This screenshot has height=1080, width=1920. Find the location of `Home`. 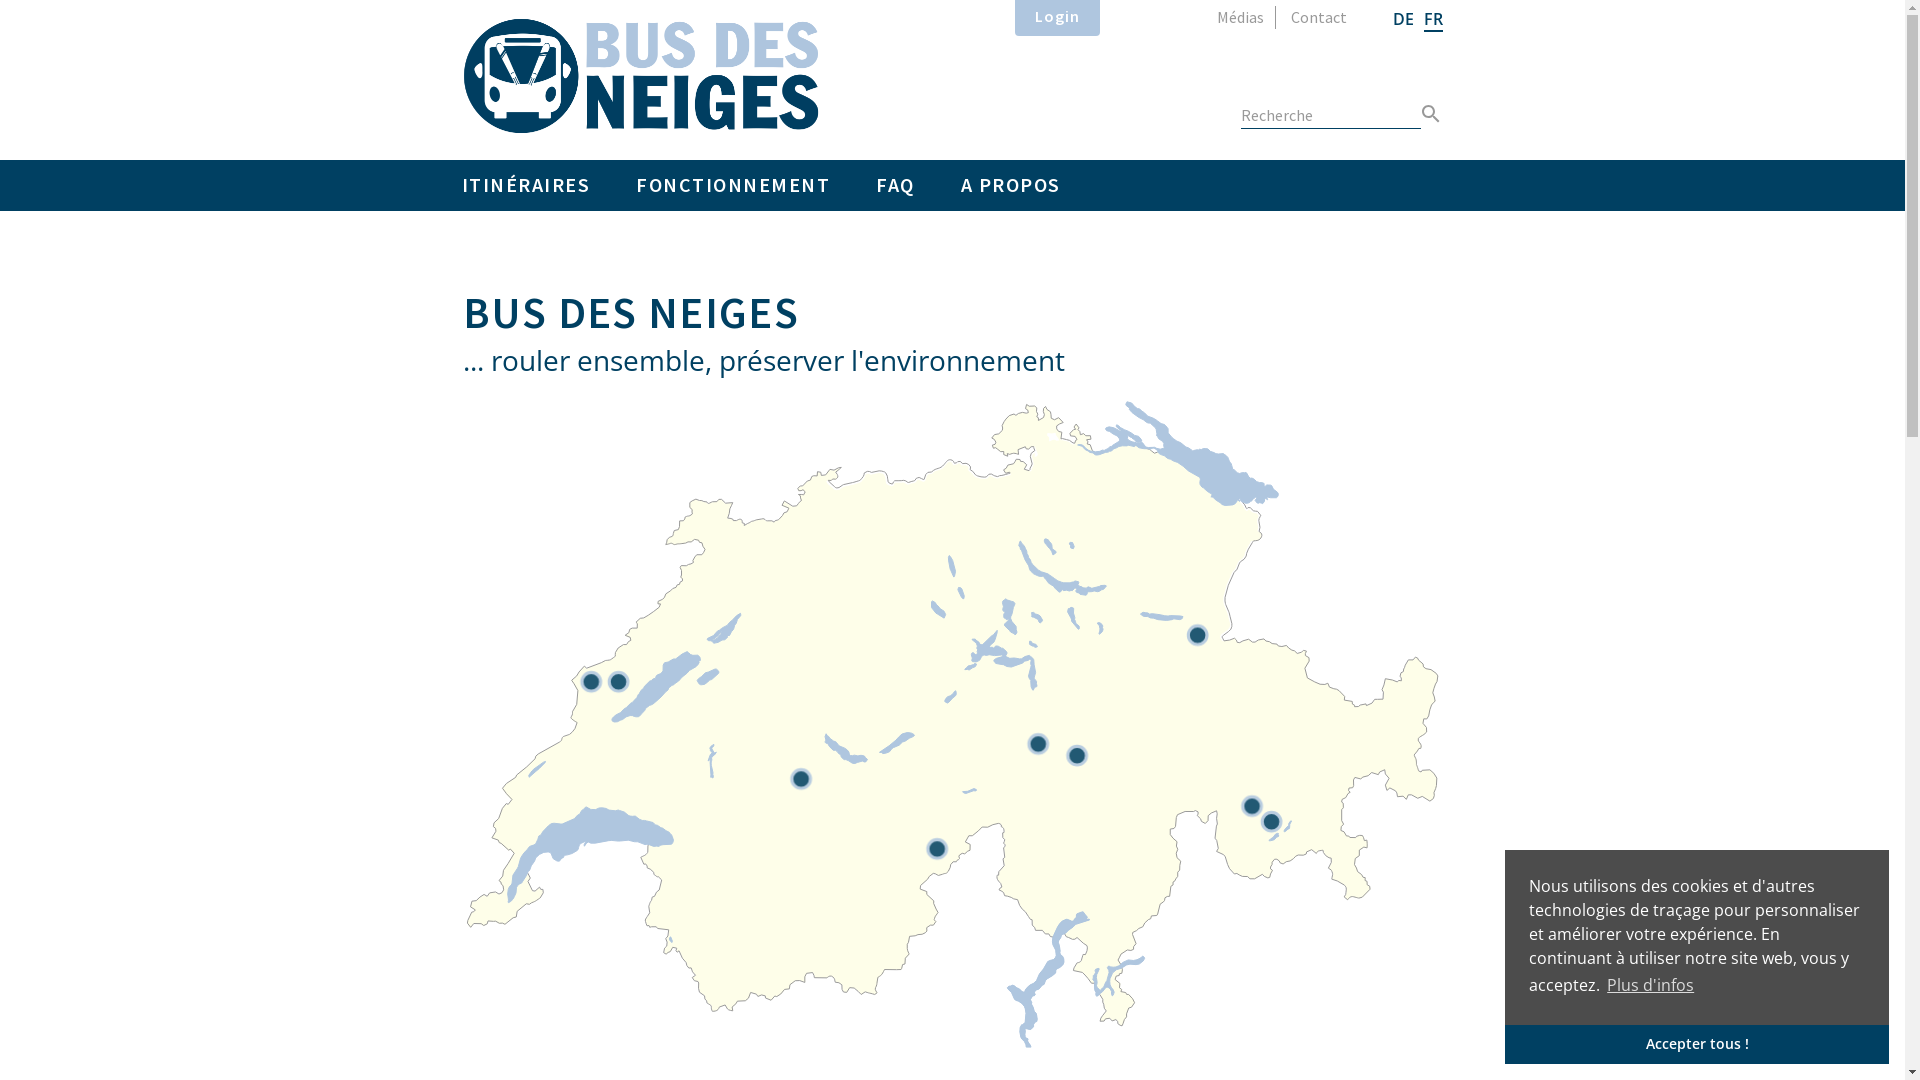

Home is located at coordinates (640, 76).